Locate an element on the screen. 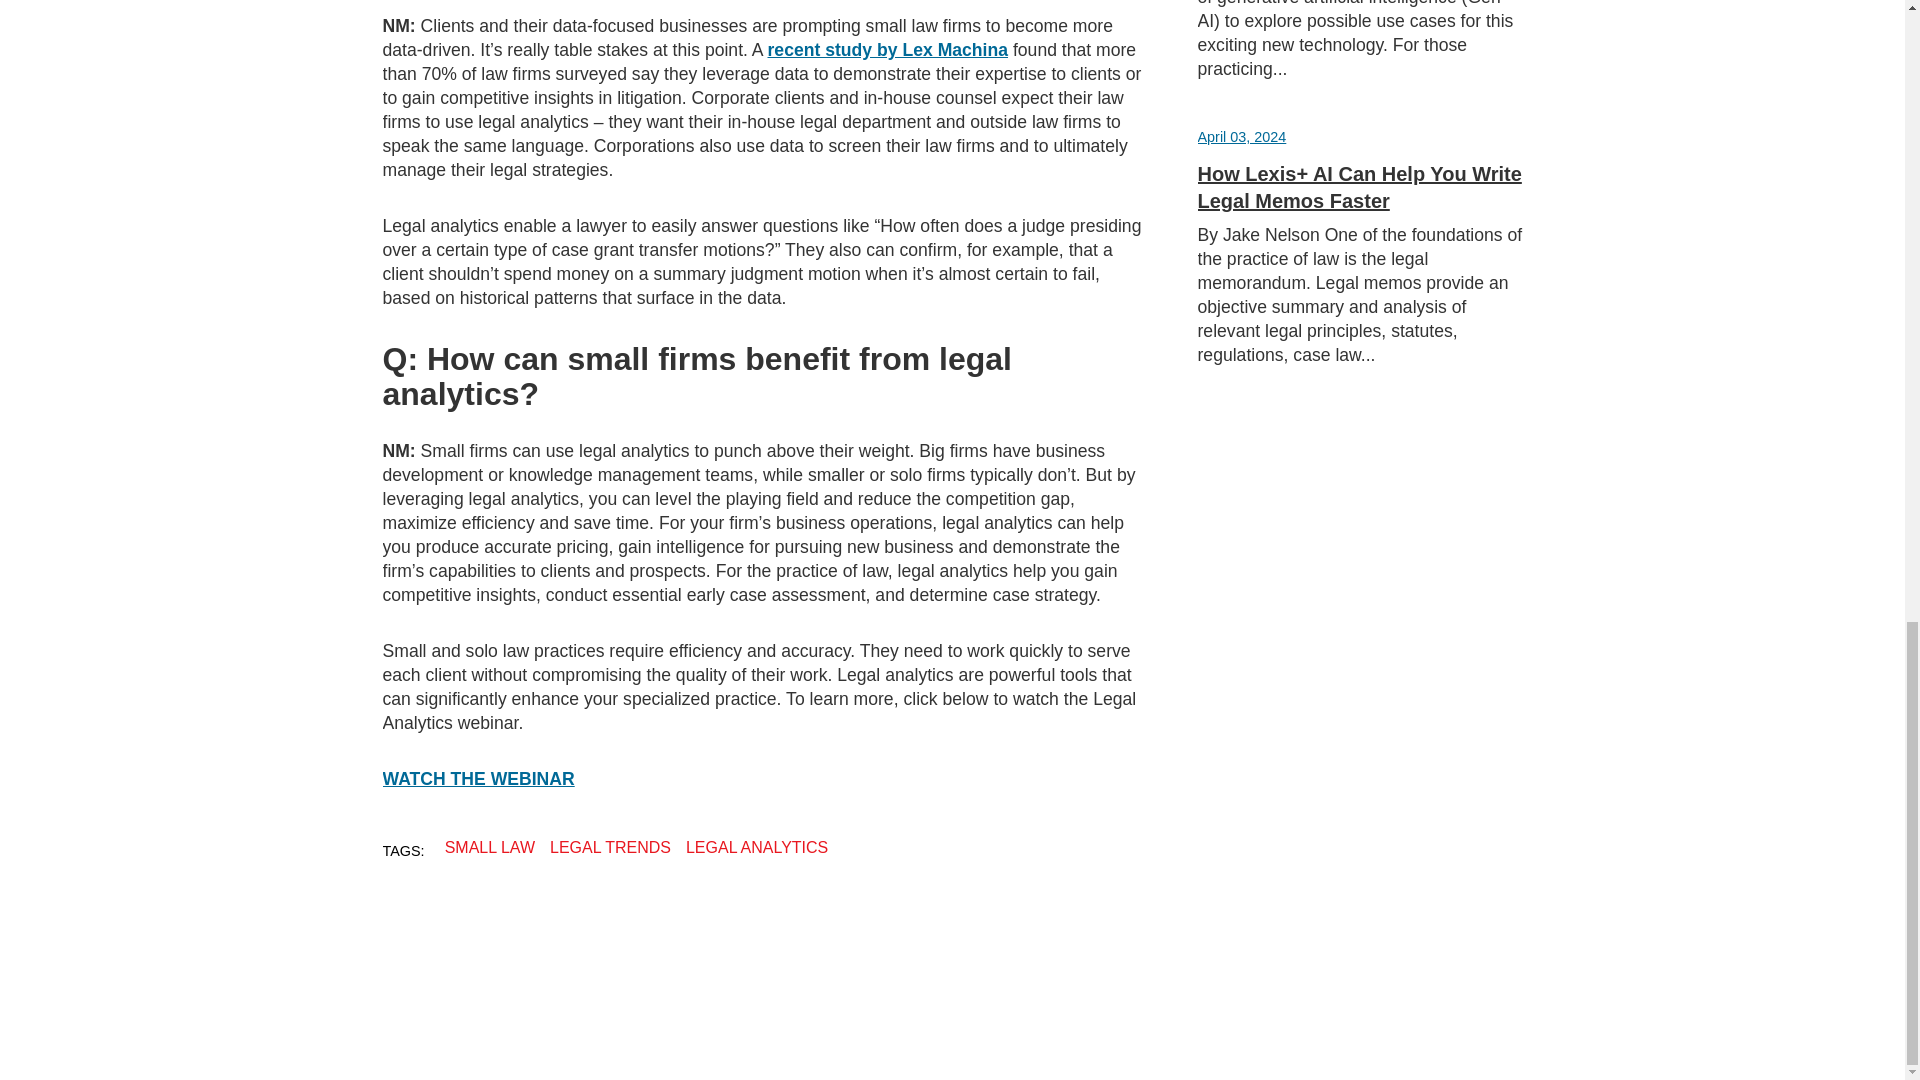 The image size is (1920, 1080). WATCH THE WEBINAR is located at coordinates (478, 778).